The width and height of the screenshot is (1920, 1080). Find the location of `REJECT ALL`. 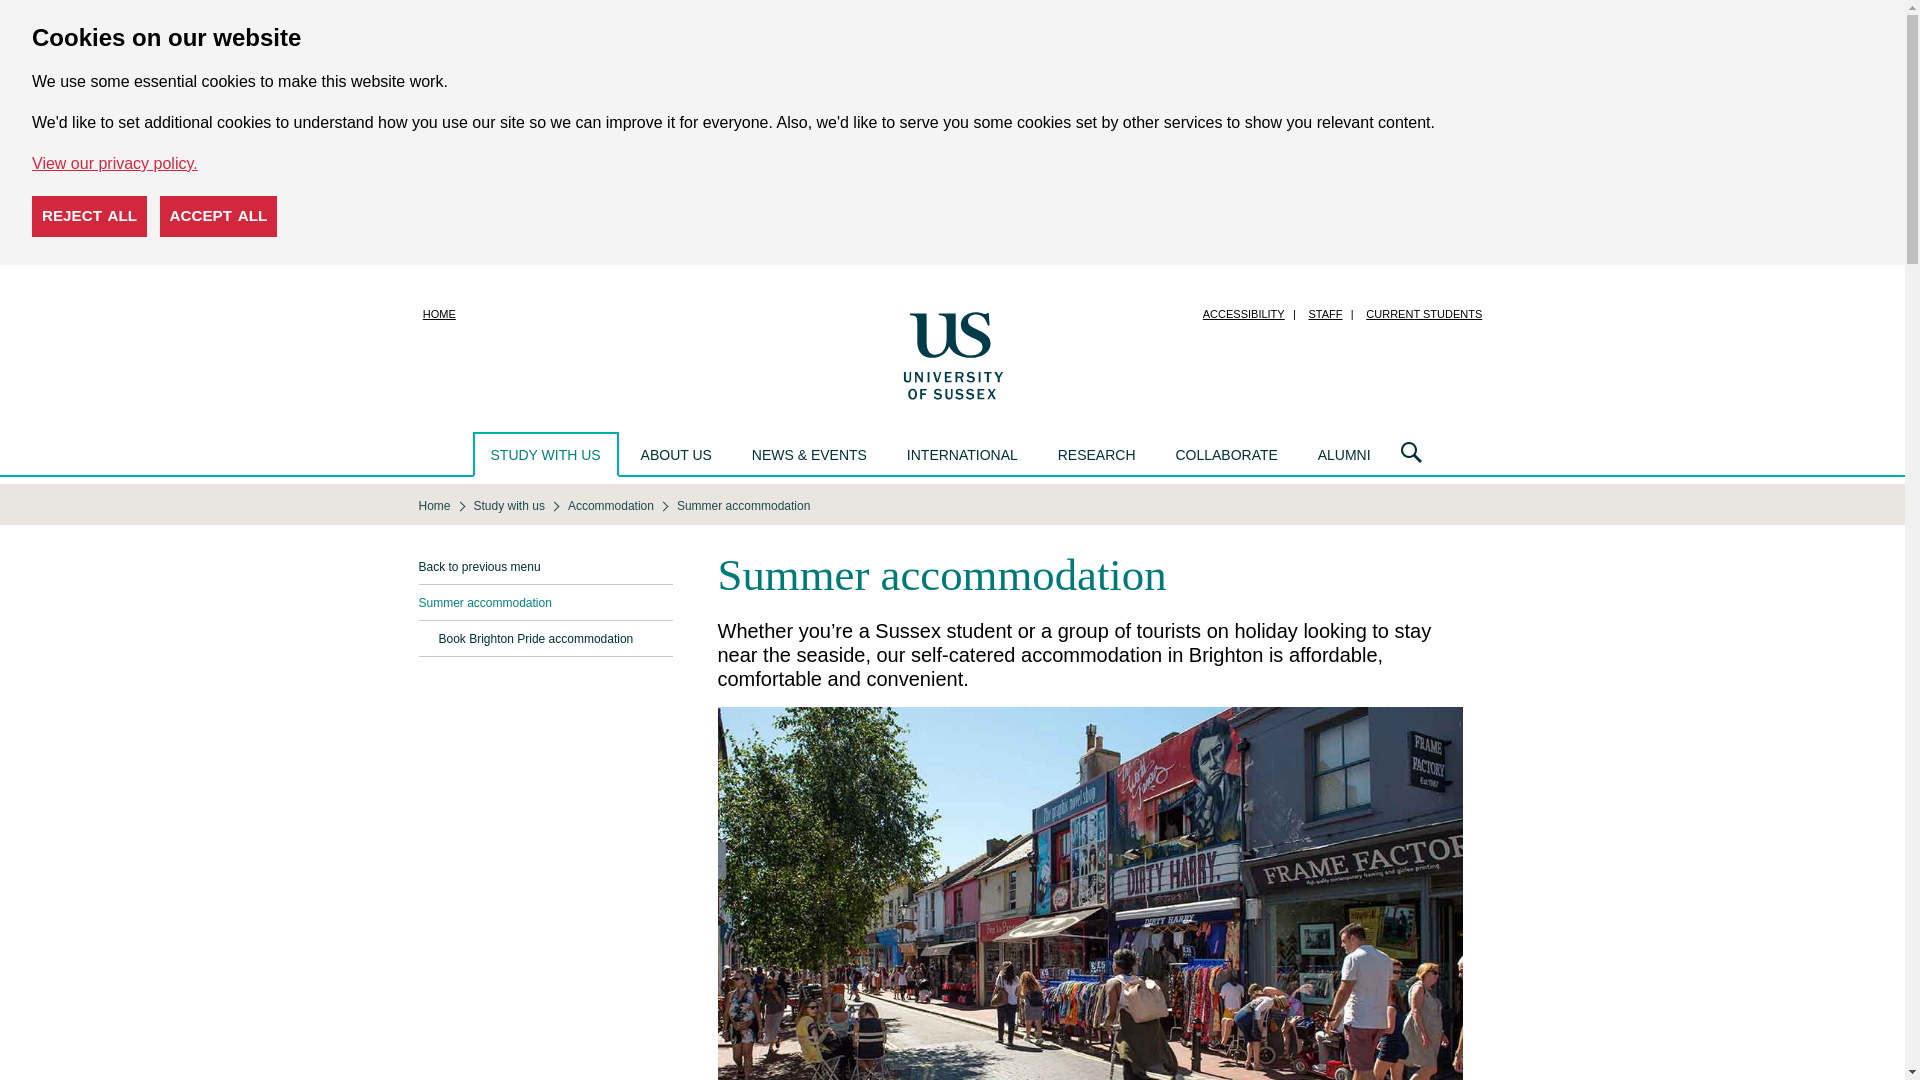

REJECT ALL is located at coordinates (90, 216).